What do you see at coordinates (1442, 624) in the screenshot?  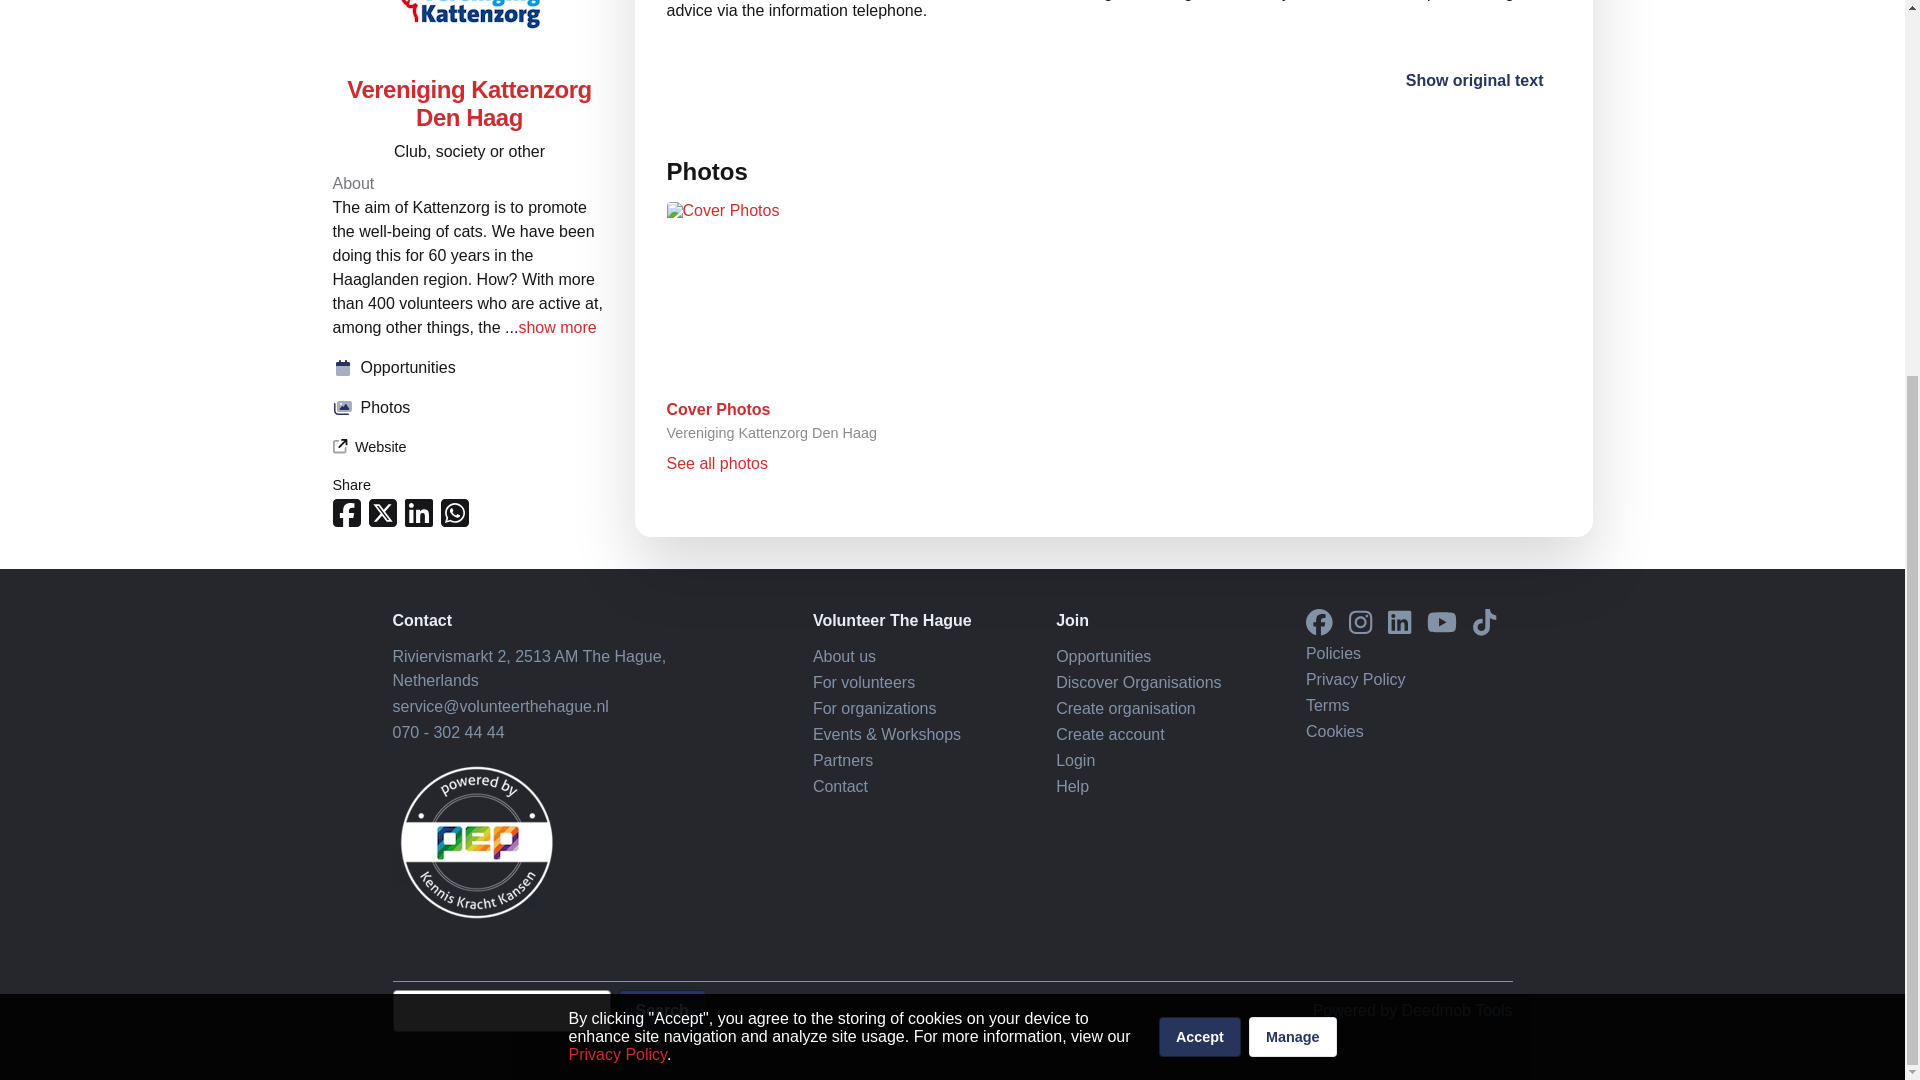 I see `Volunteer The Hague Youtube` at bounding box center [1442, 624].